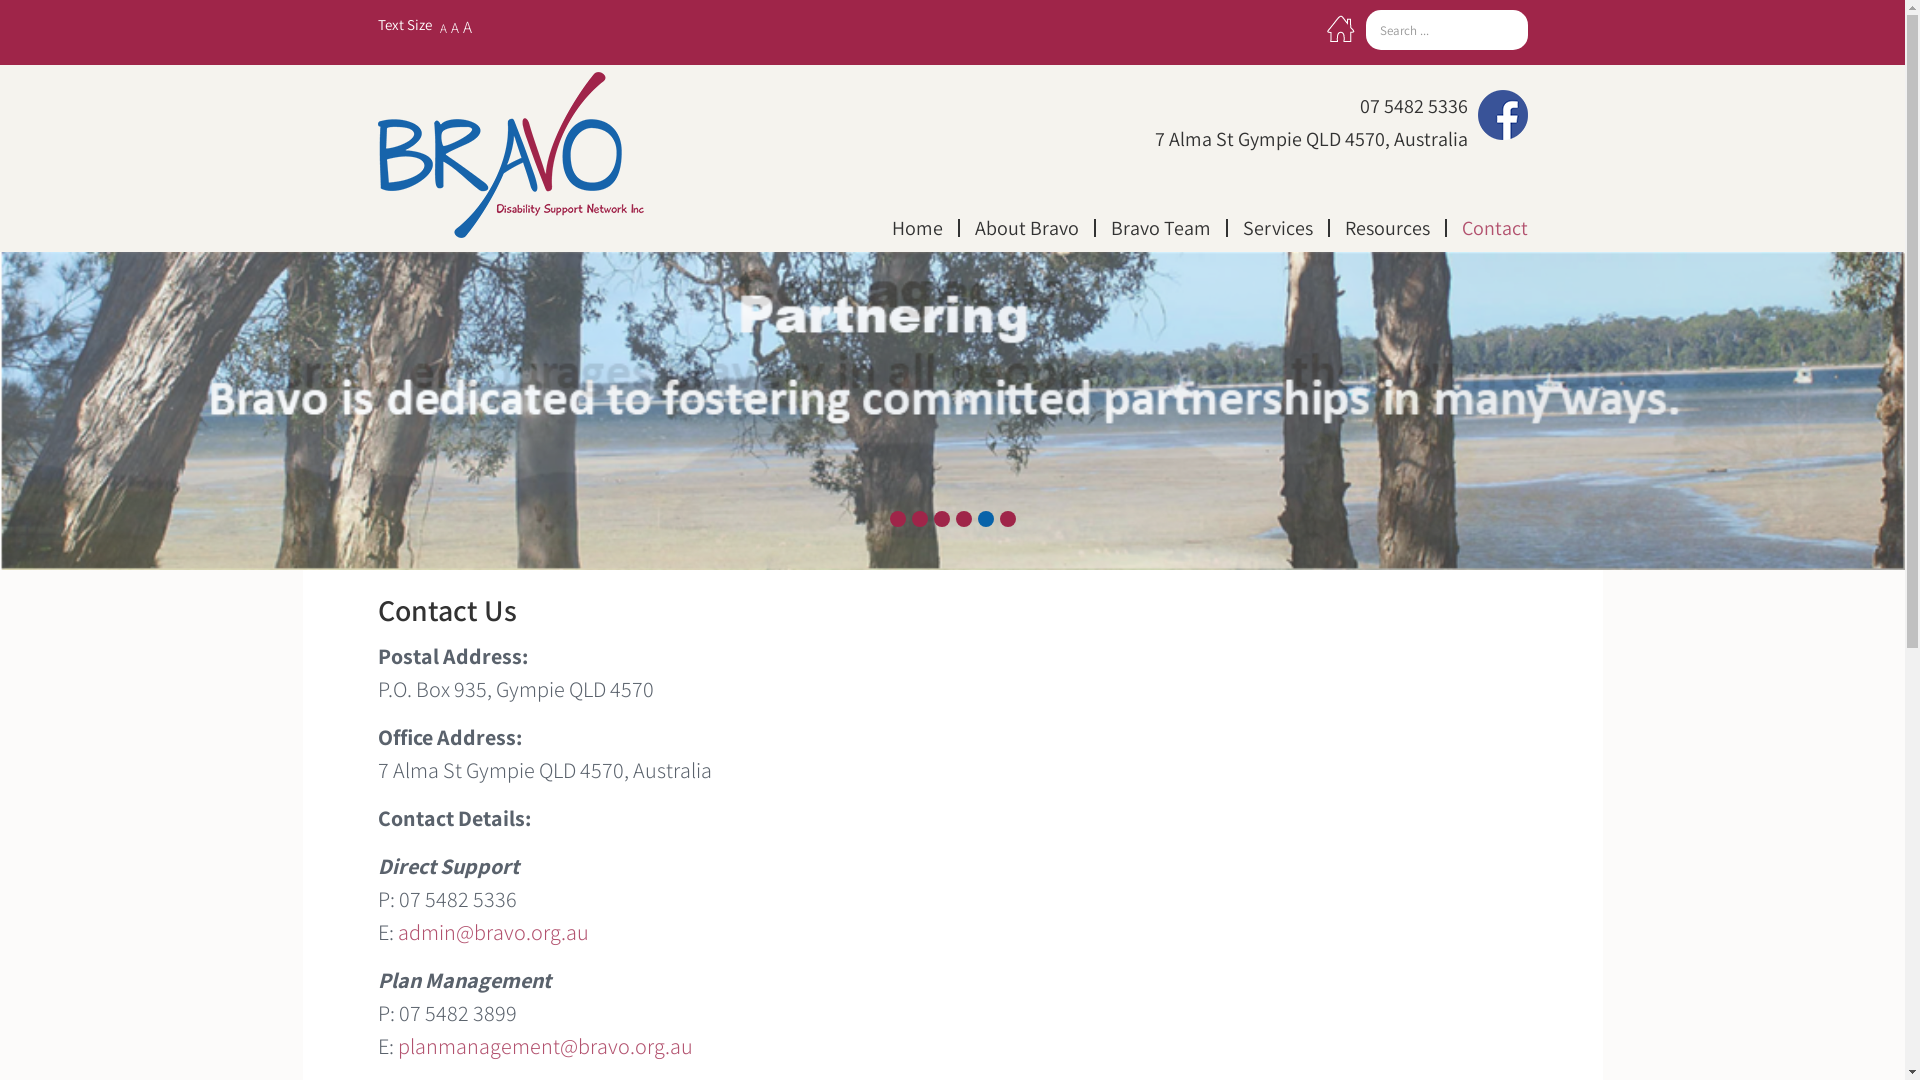 The height and width of the screenshot is (1080, 1920). What do you see at coordinates (1028, 228) in the screenshot?
I see `About Bravo` at bounding box center [1028, 228].